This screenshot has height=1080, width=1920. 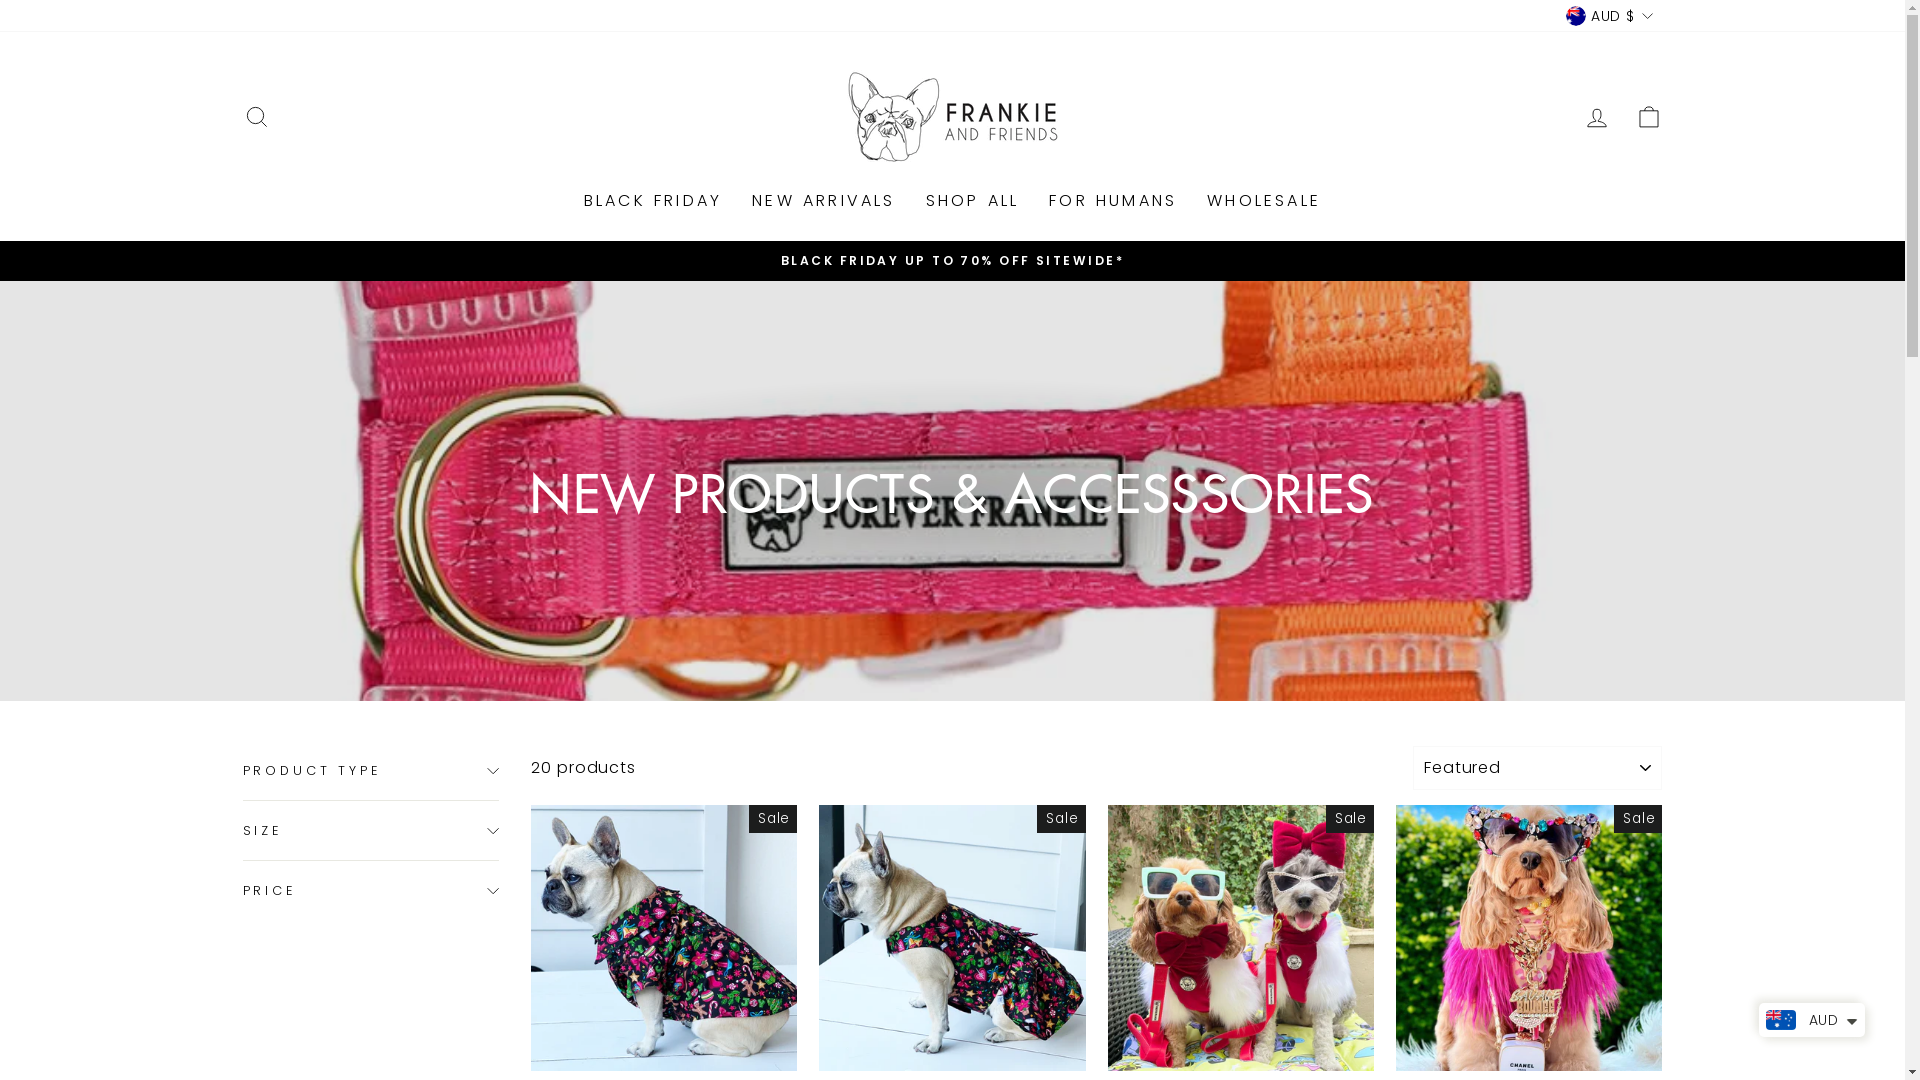 I want to click on NEW ARRIVALS, so click(x=824, y=202).